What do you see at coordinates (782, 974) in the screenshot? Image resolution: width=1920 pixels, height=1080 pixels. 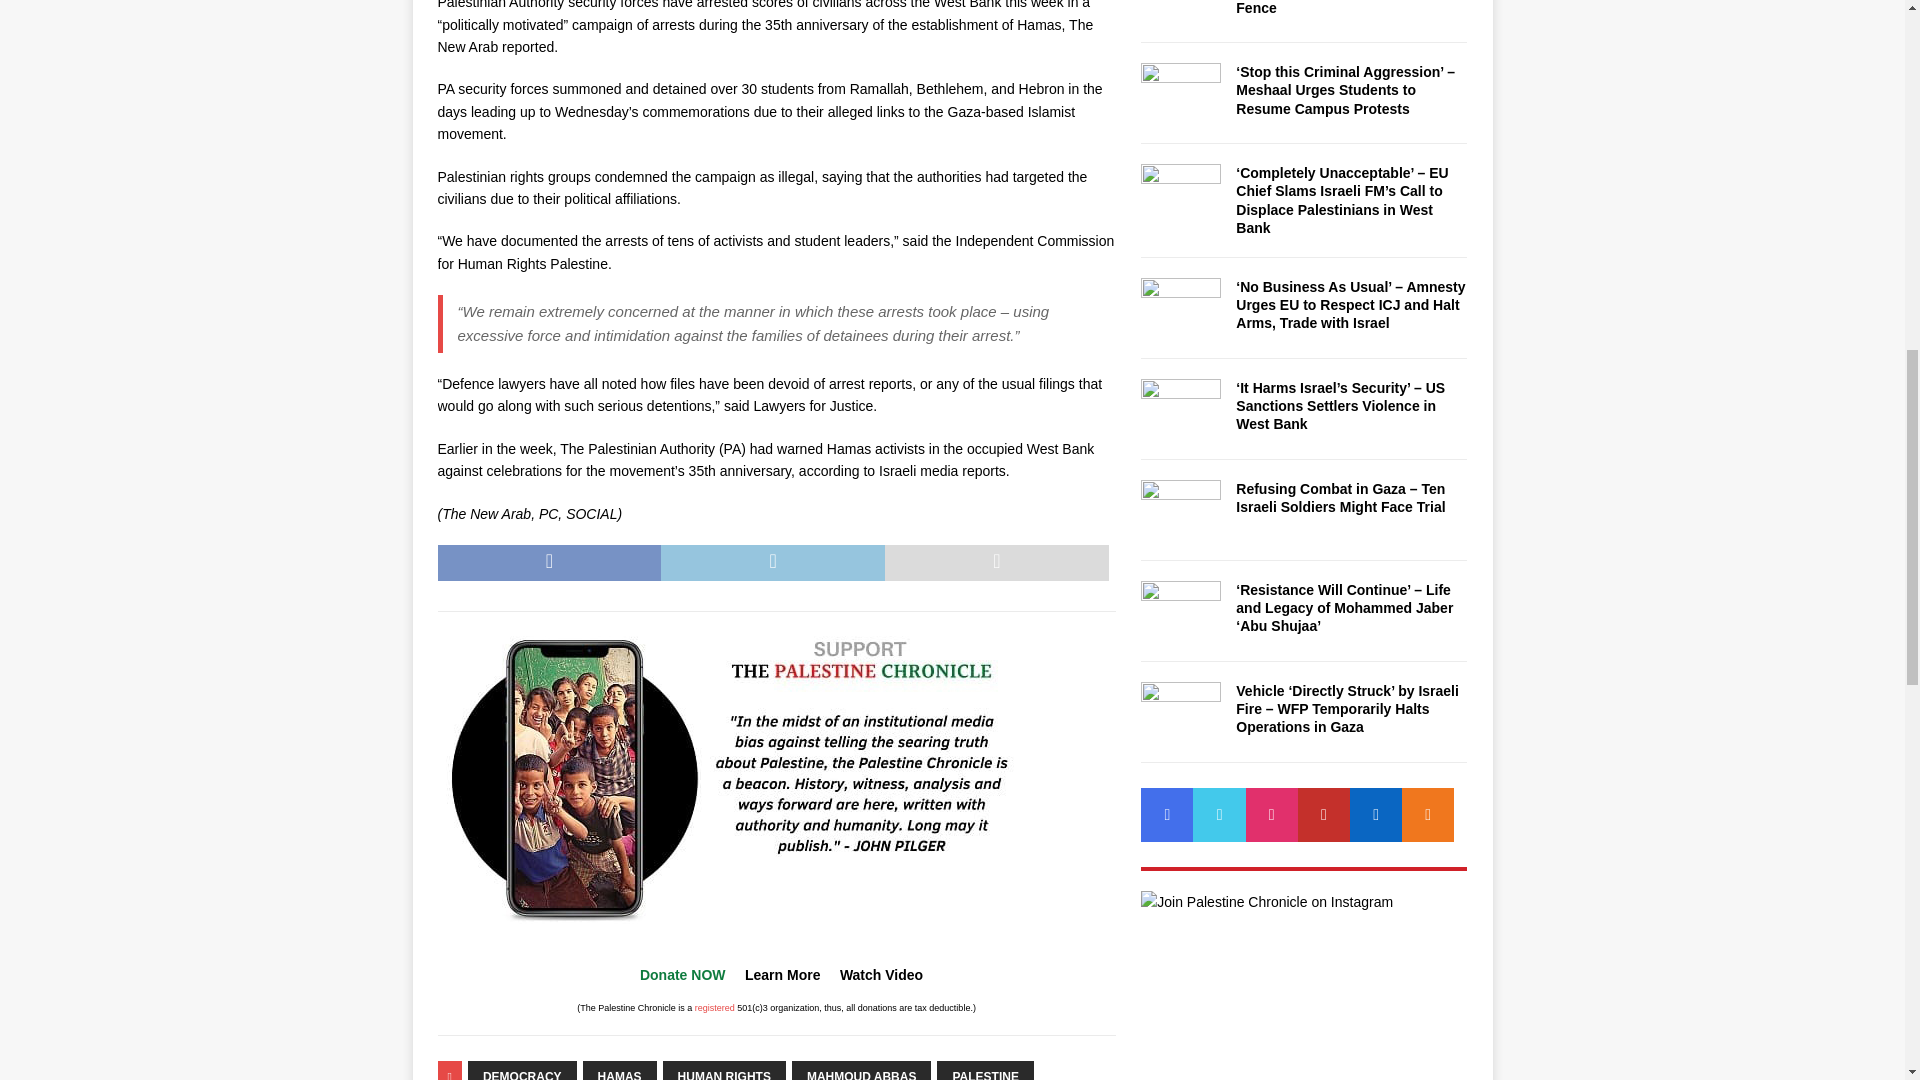 I see `Learn More` at bounding box center [782, 974].